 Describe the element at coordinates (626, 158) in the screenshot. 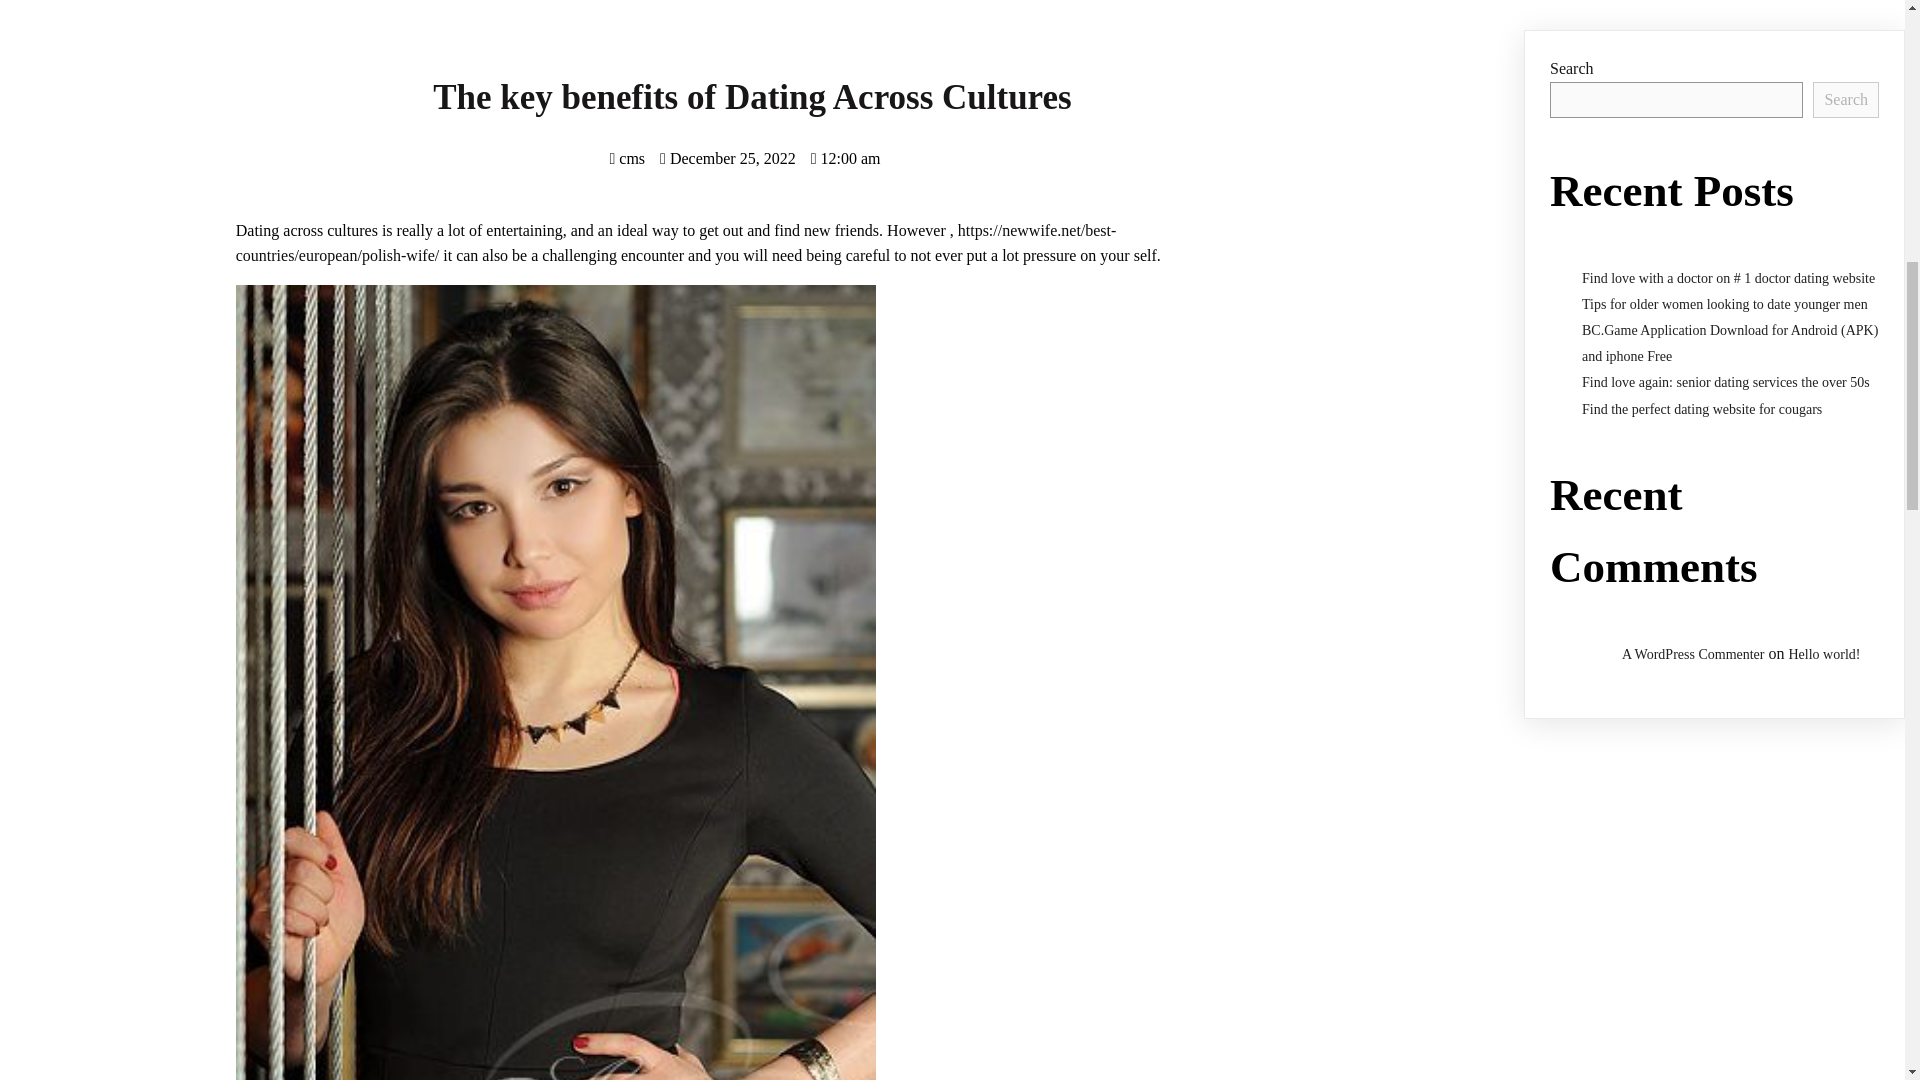

I see `cms` at that location.